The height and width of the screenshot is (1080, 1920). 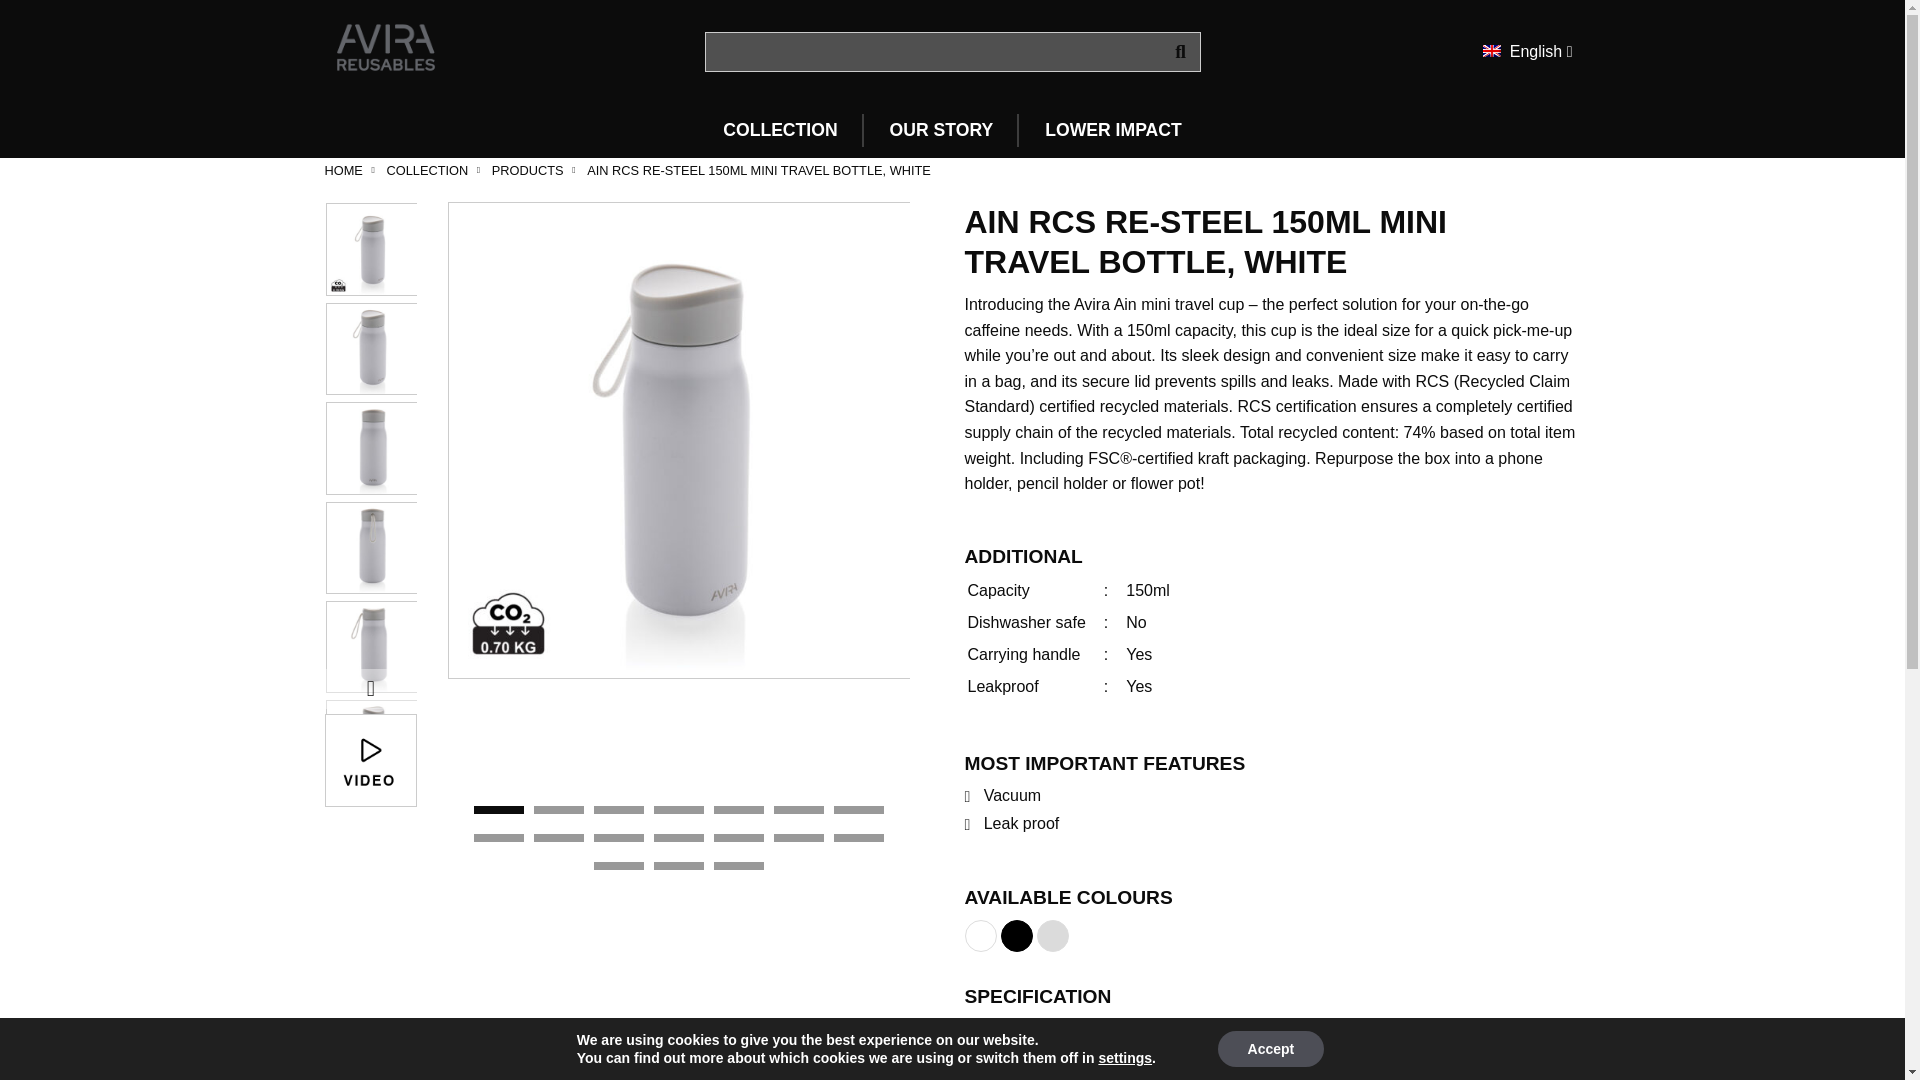 What do you see at coordinates (499, 838) in the screenshot?
I see `8` at bounding box center [499, 838].